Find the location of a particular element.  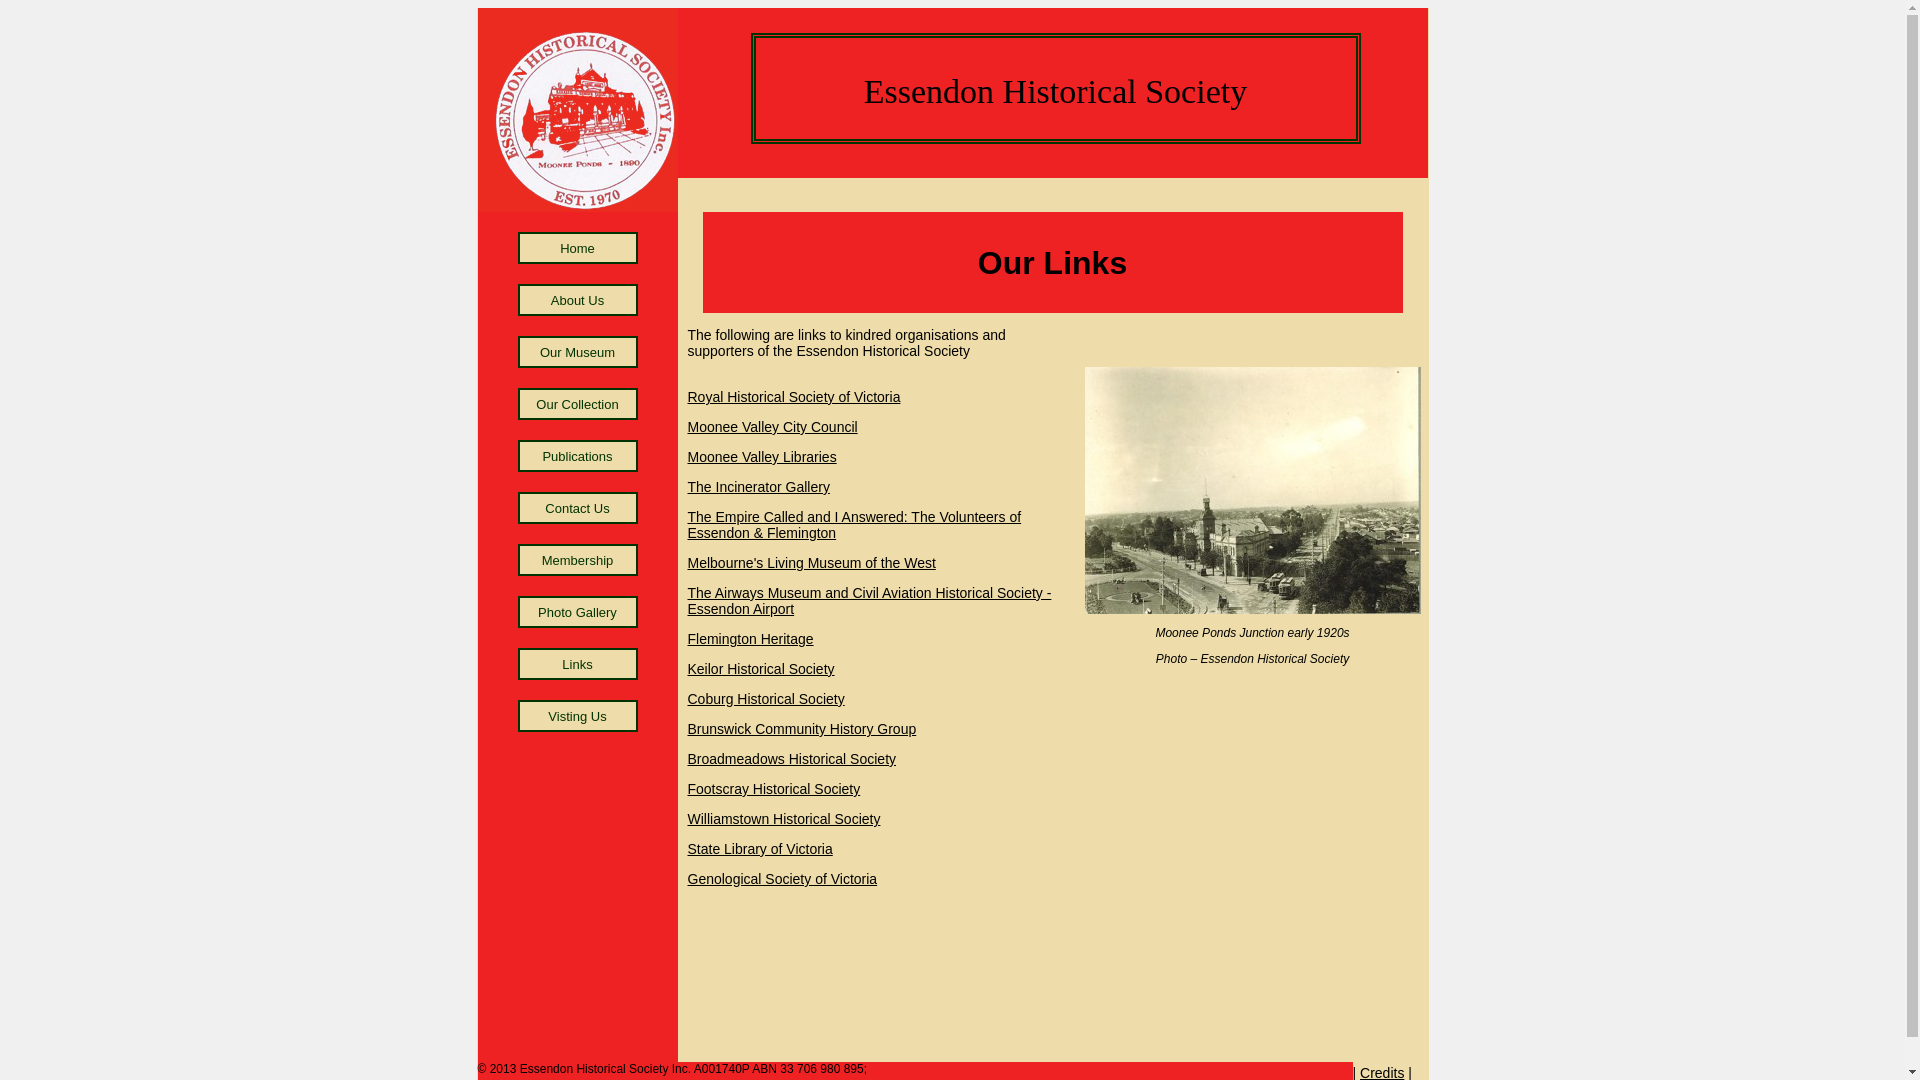

About Us is located at coordinates (578, 300).